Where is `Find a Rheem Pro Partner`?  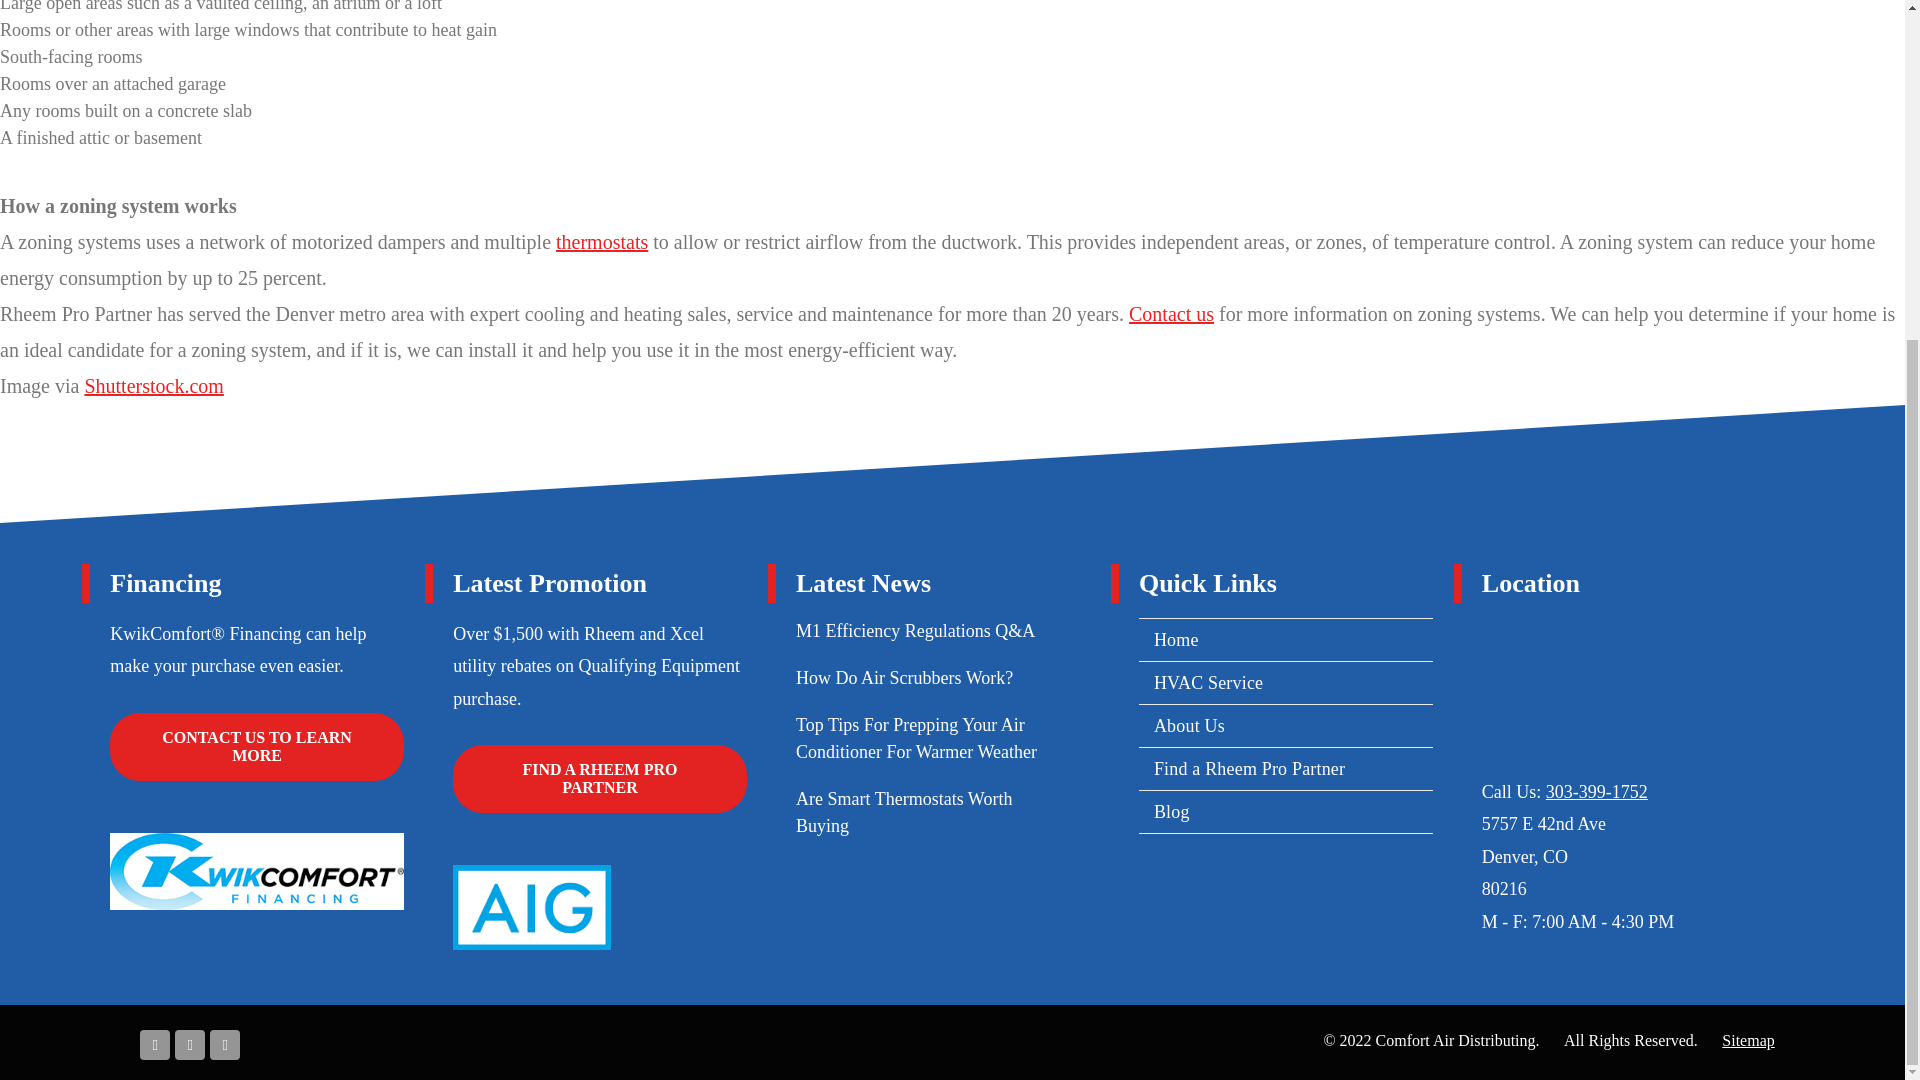
Find a Rheem Pro Partner is located at coordinates (600, 779).